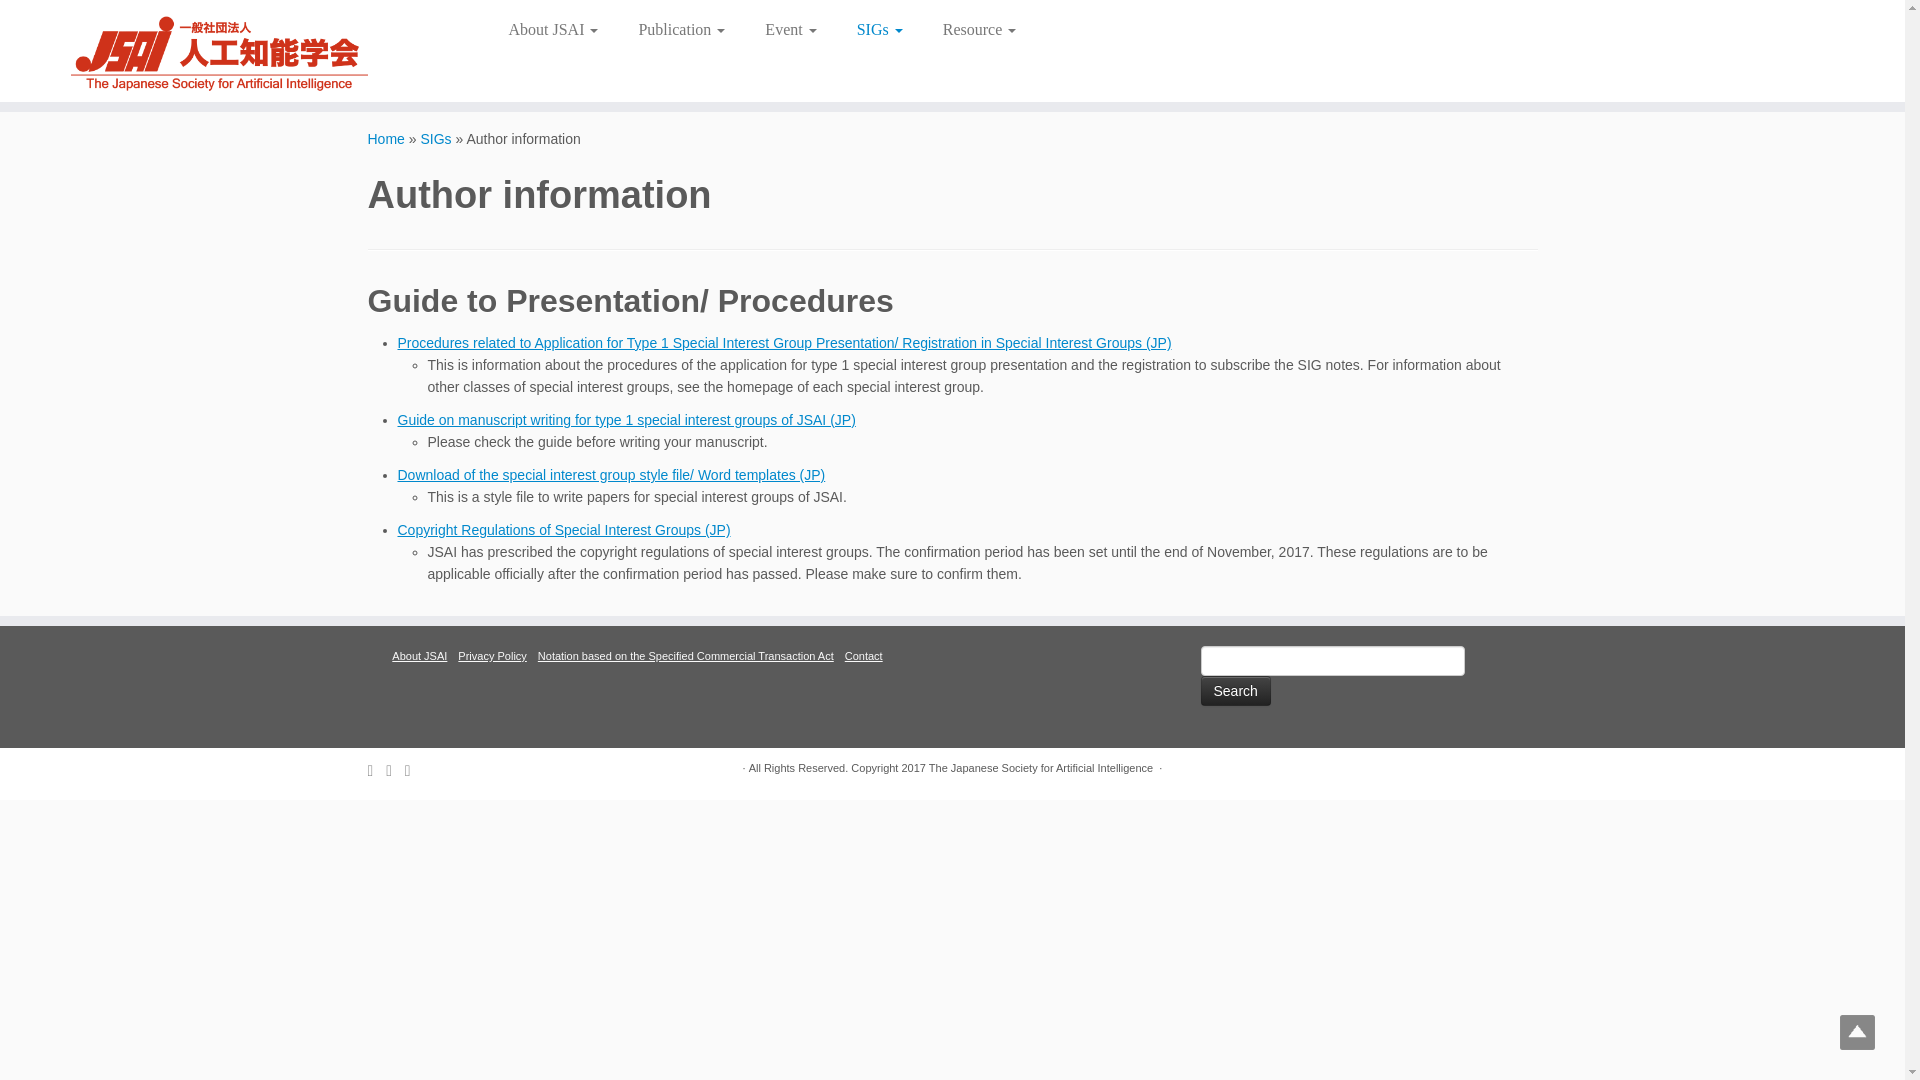 The height and width of the screenshot is (1080, 1920). Describe the element at coordinates (880, 29) in the screenshot. I see `SIGs` at that location.